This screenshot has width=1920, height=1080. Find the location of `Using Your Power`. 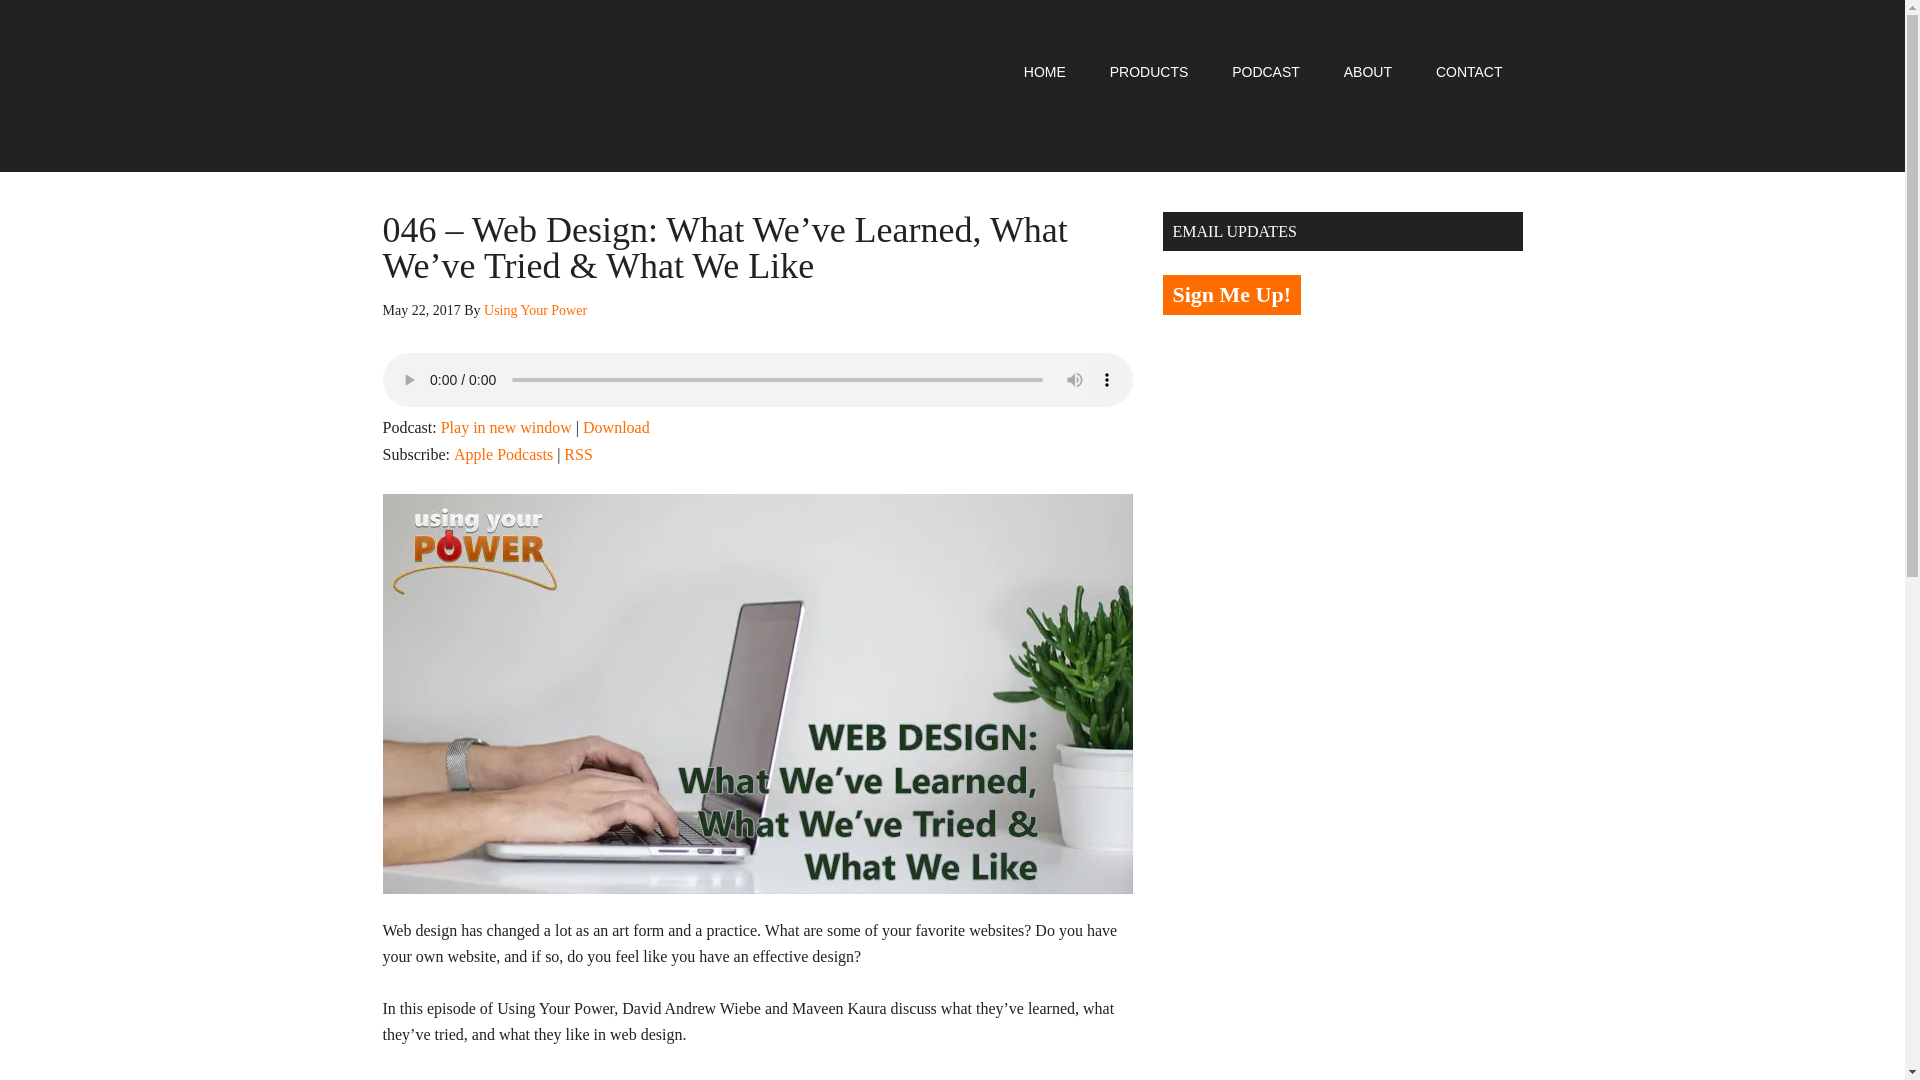

Using Your Power is located at coordinates (535, 310).